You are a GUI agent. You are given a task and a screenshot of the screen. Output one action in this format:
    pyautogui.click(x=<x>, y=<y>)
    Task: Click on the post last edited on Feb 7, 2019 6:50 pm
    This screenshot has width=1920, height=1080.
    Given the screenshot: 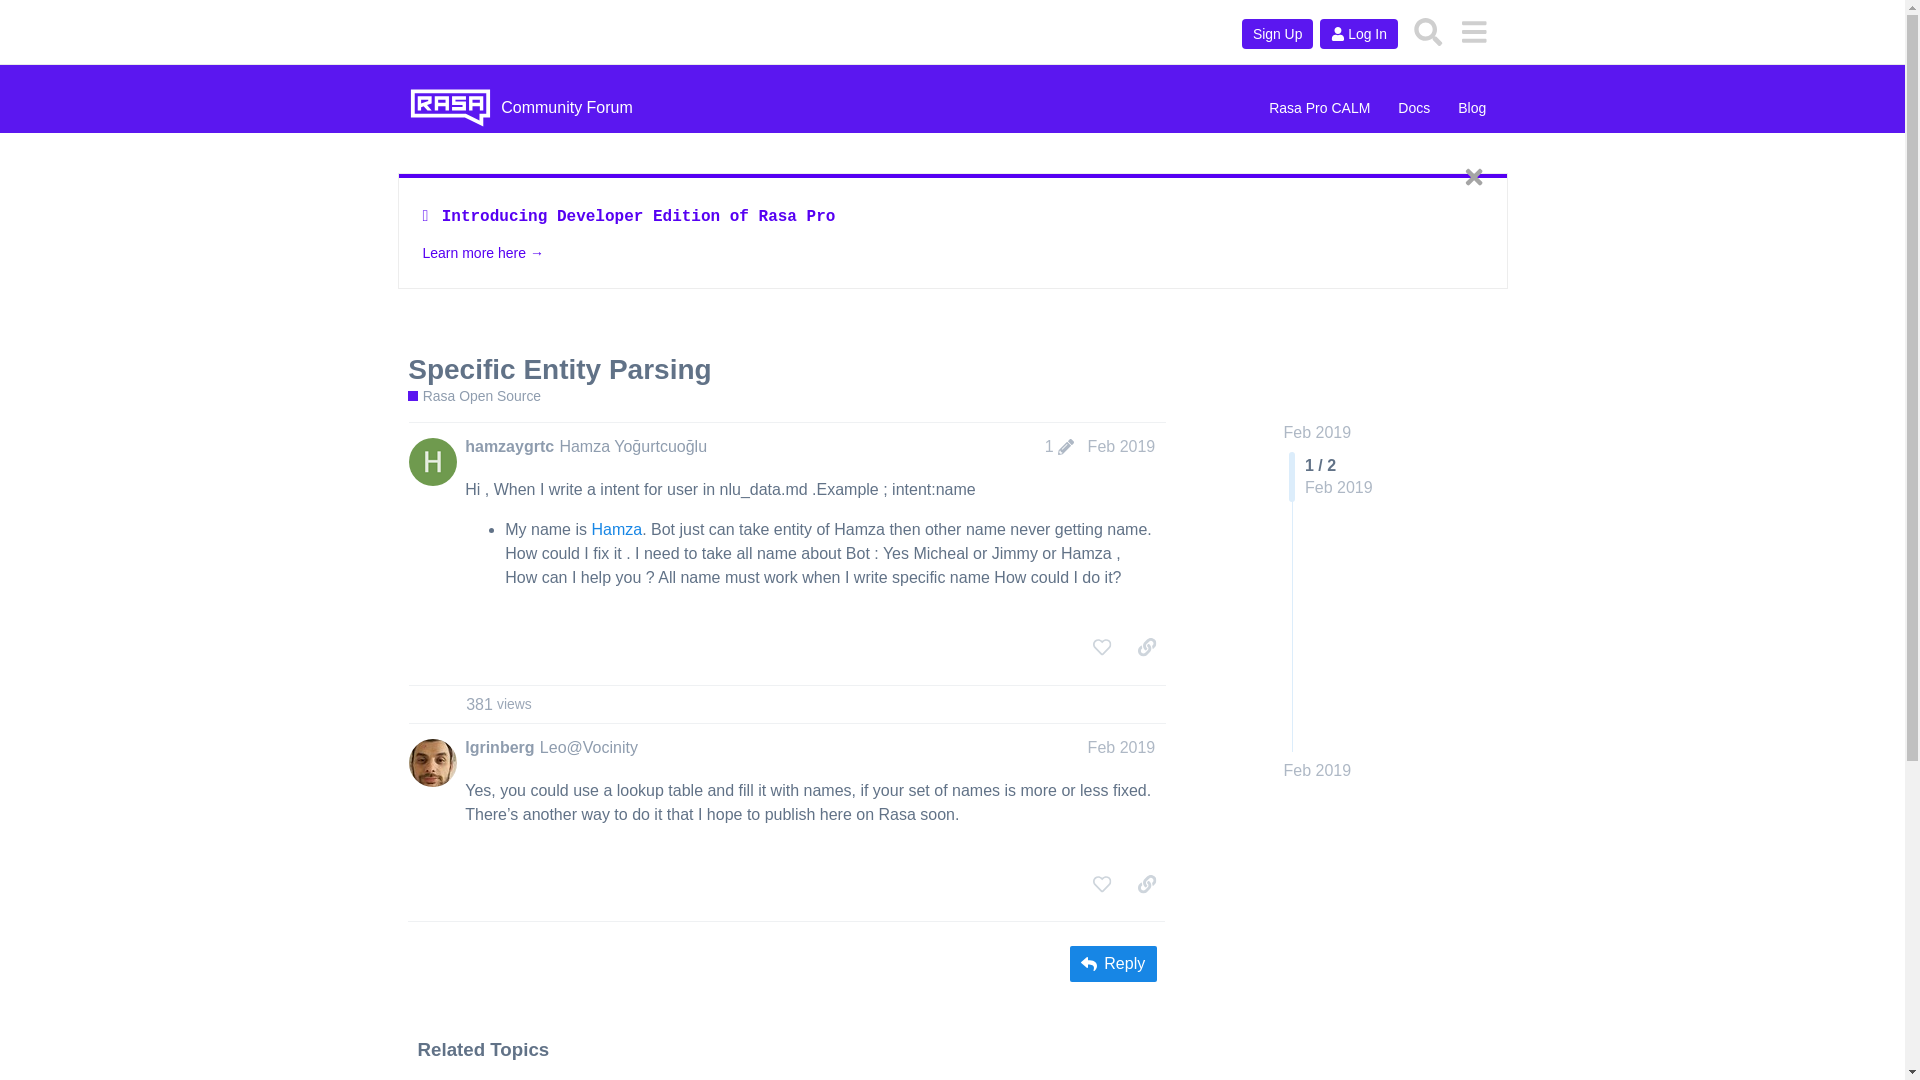 What is the action you would take?
    pyautogui.click(x=1318, y=770)
    